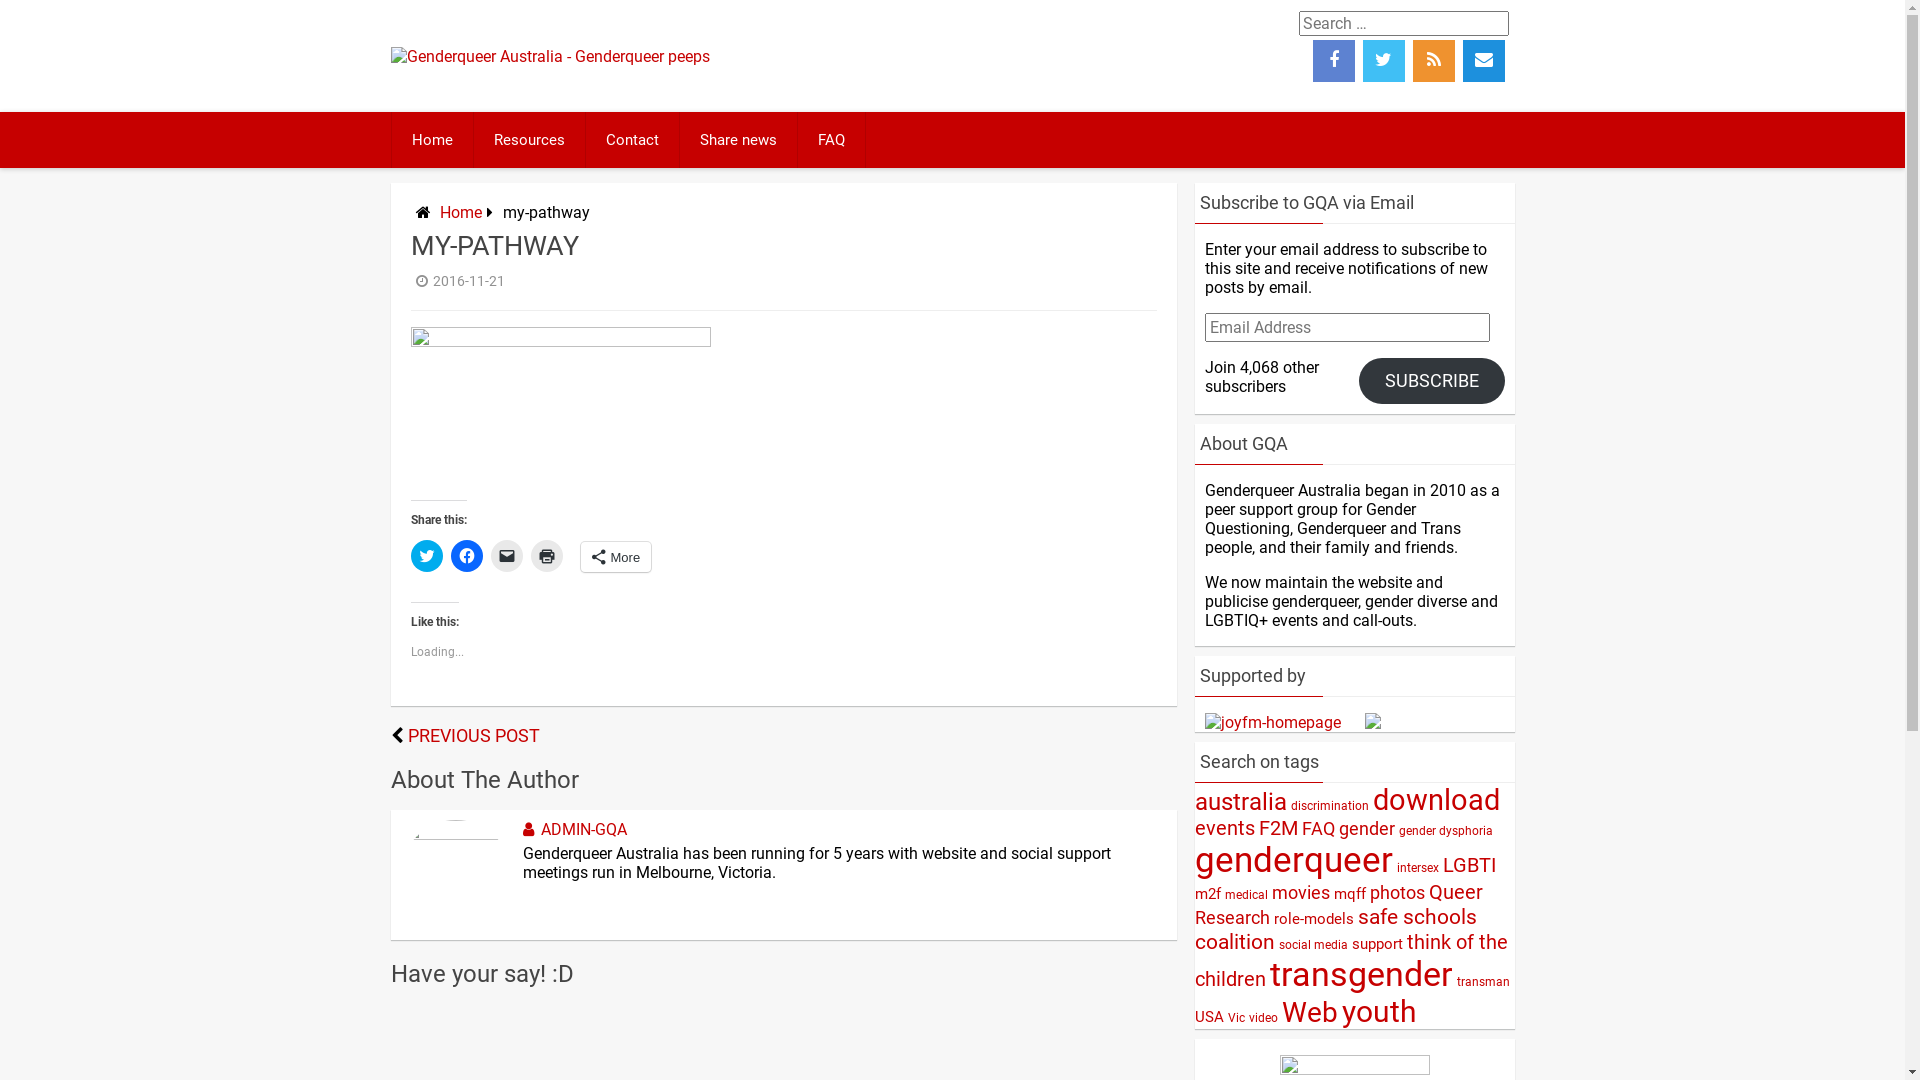 The image size is (1920, 1080). Describe the element at coordinates (1484, 61) in the screenshot. I see `Email` at that location.